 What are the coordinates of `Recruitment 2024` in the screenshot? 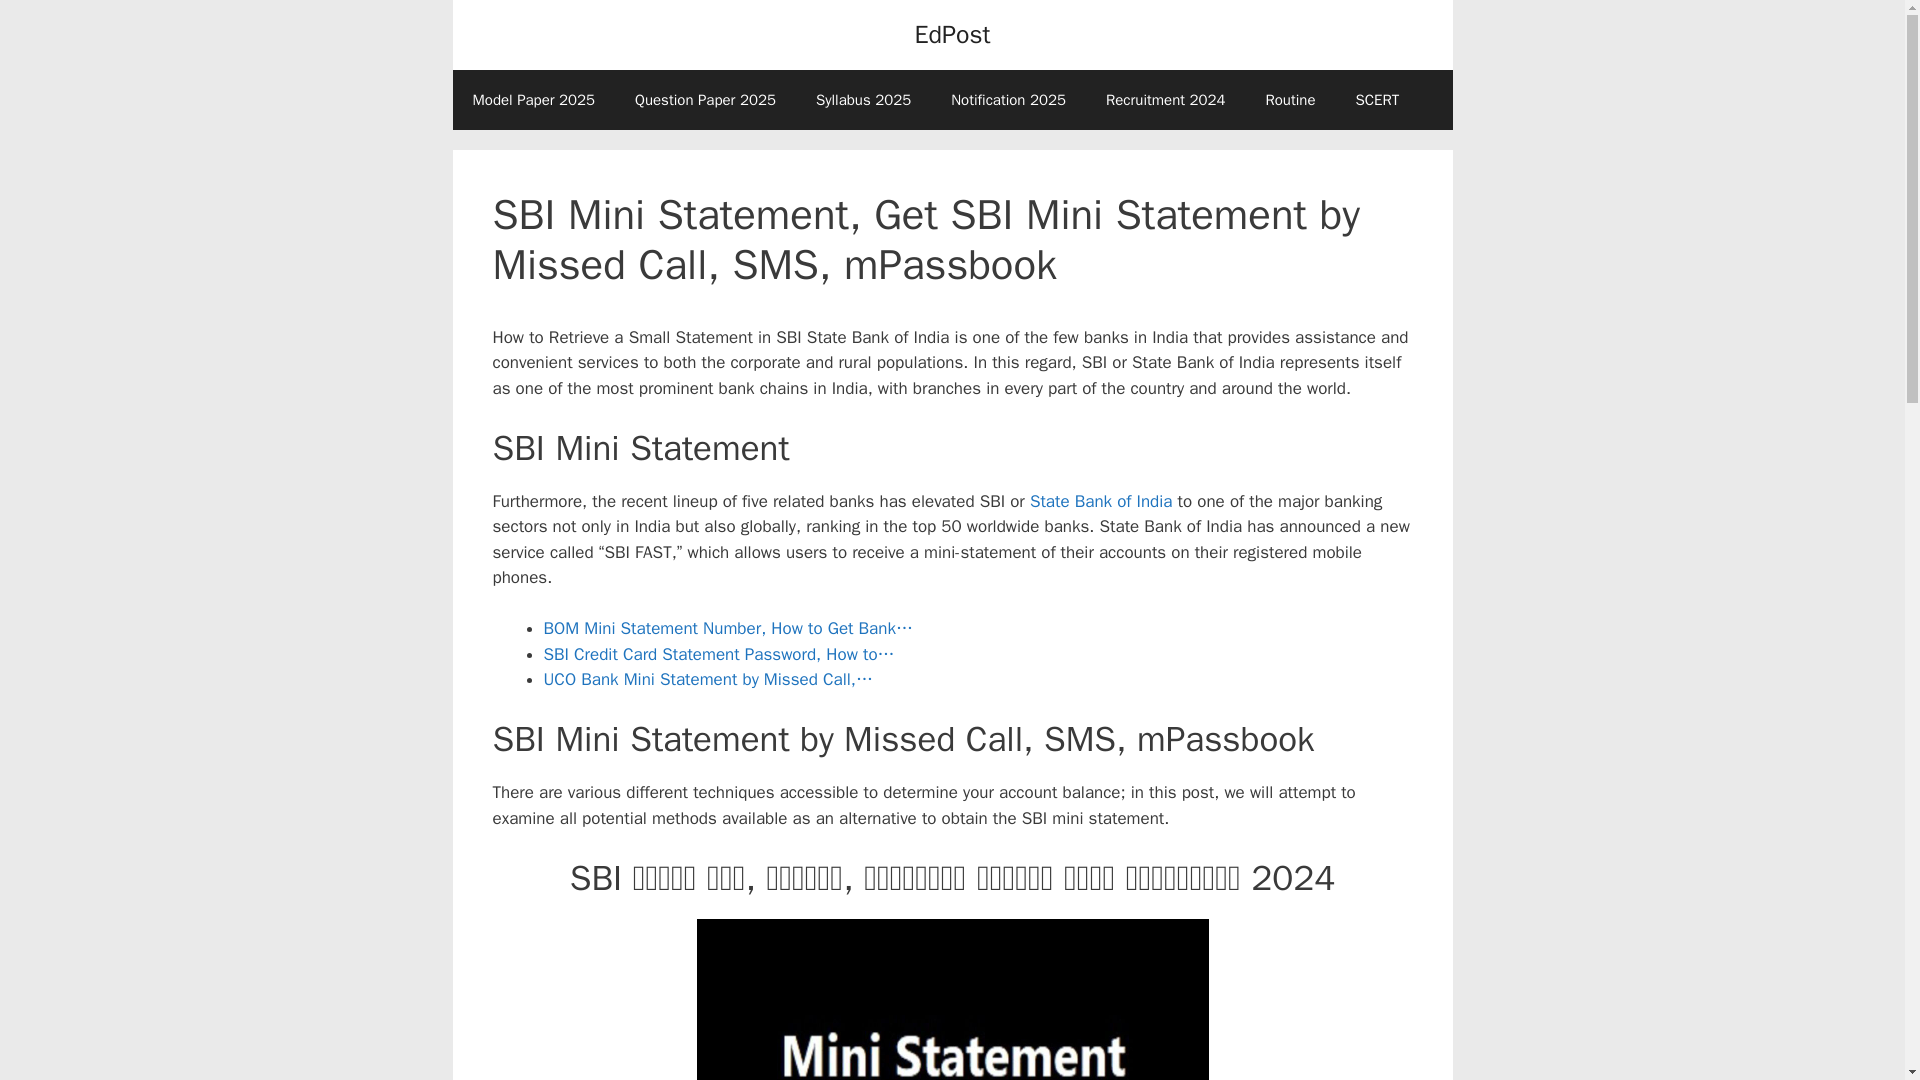 It's located at (1166, 100).